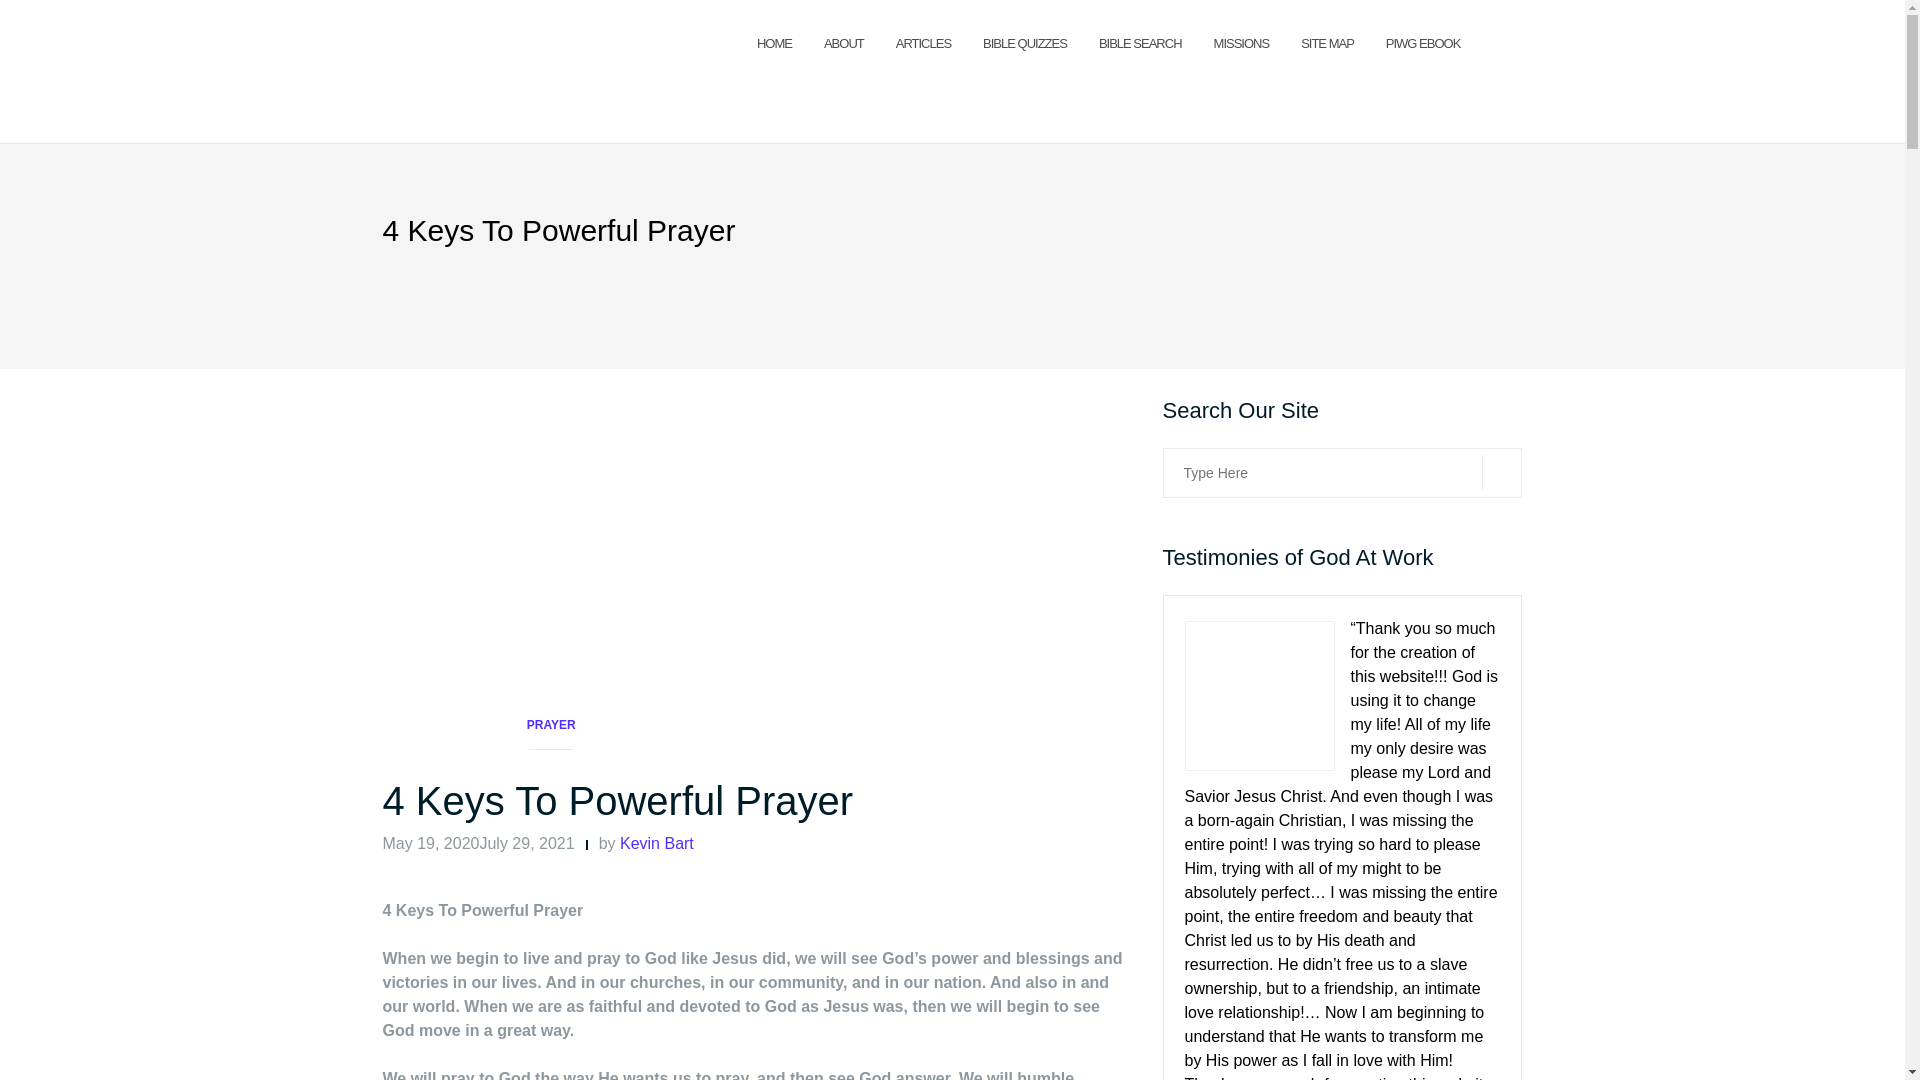 The height and width of the screenshot is (1080, 1920). Describe the element at coordinates (1327, 44) in the screenshot. I see `Site Map` at that location.